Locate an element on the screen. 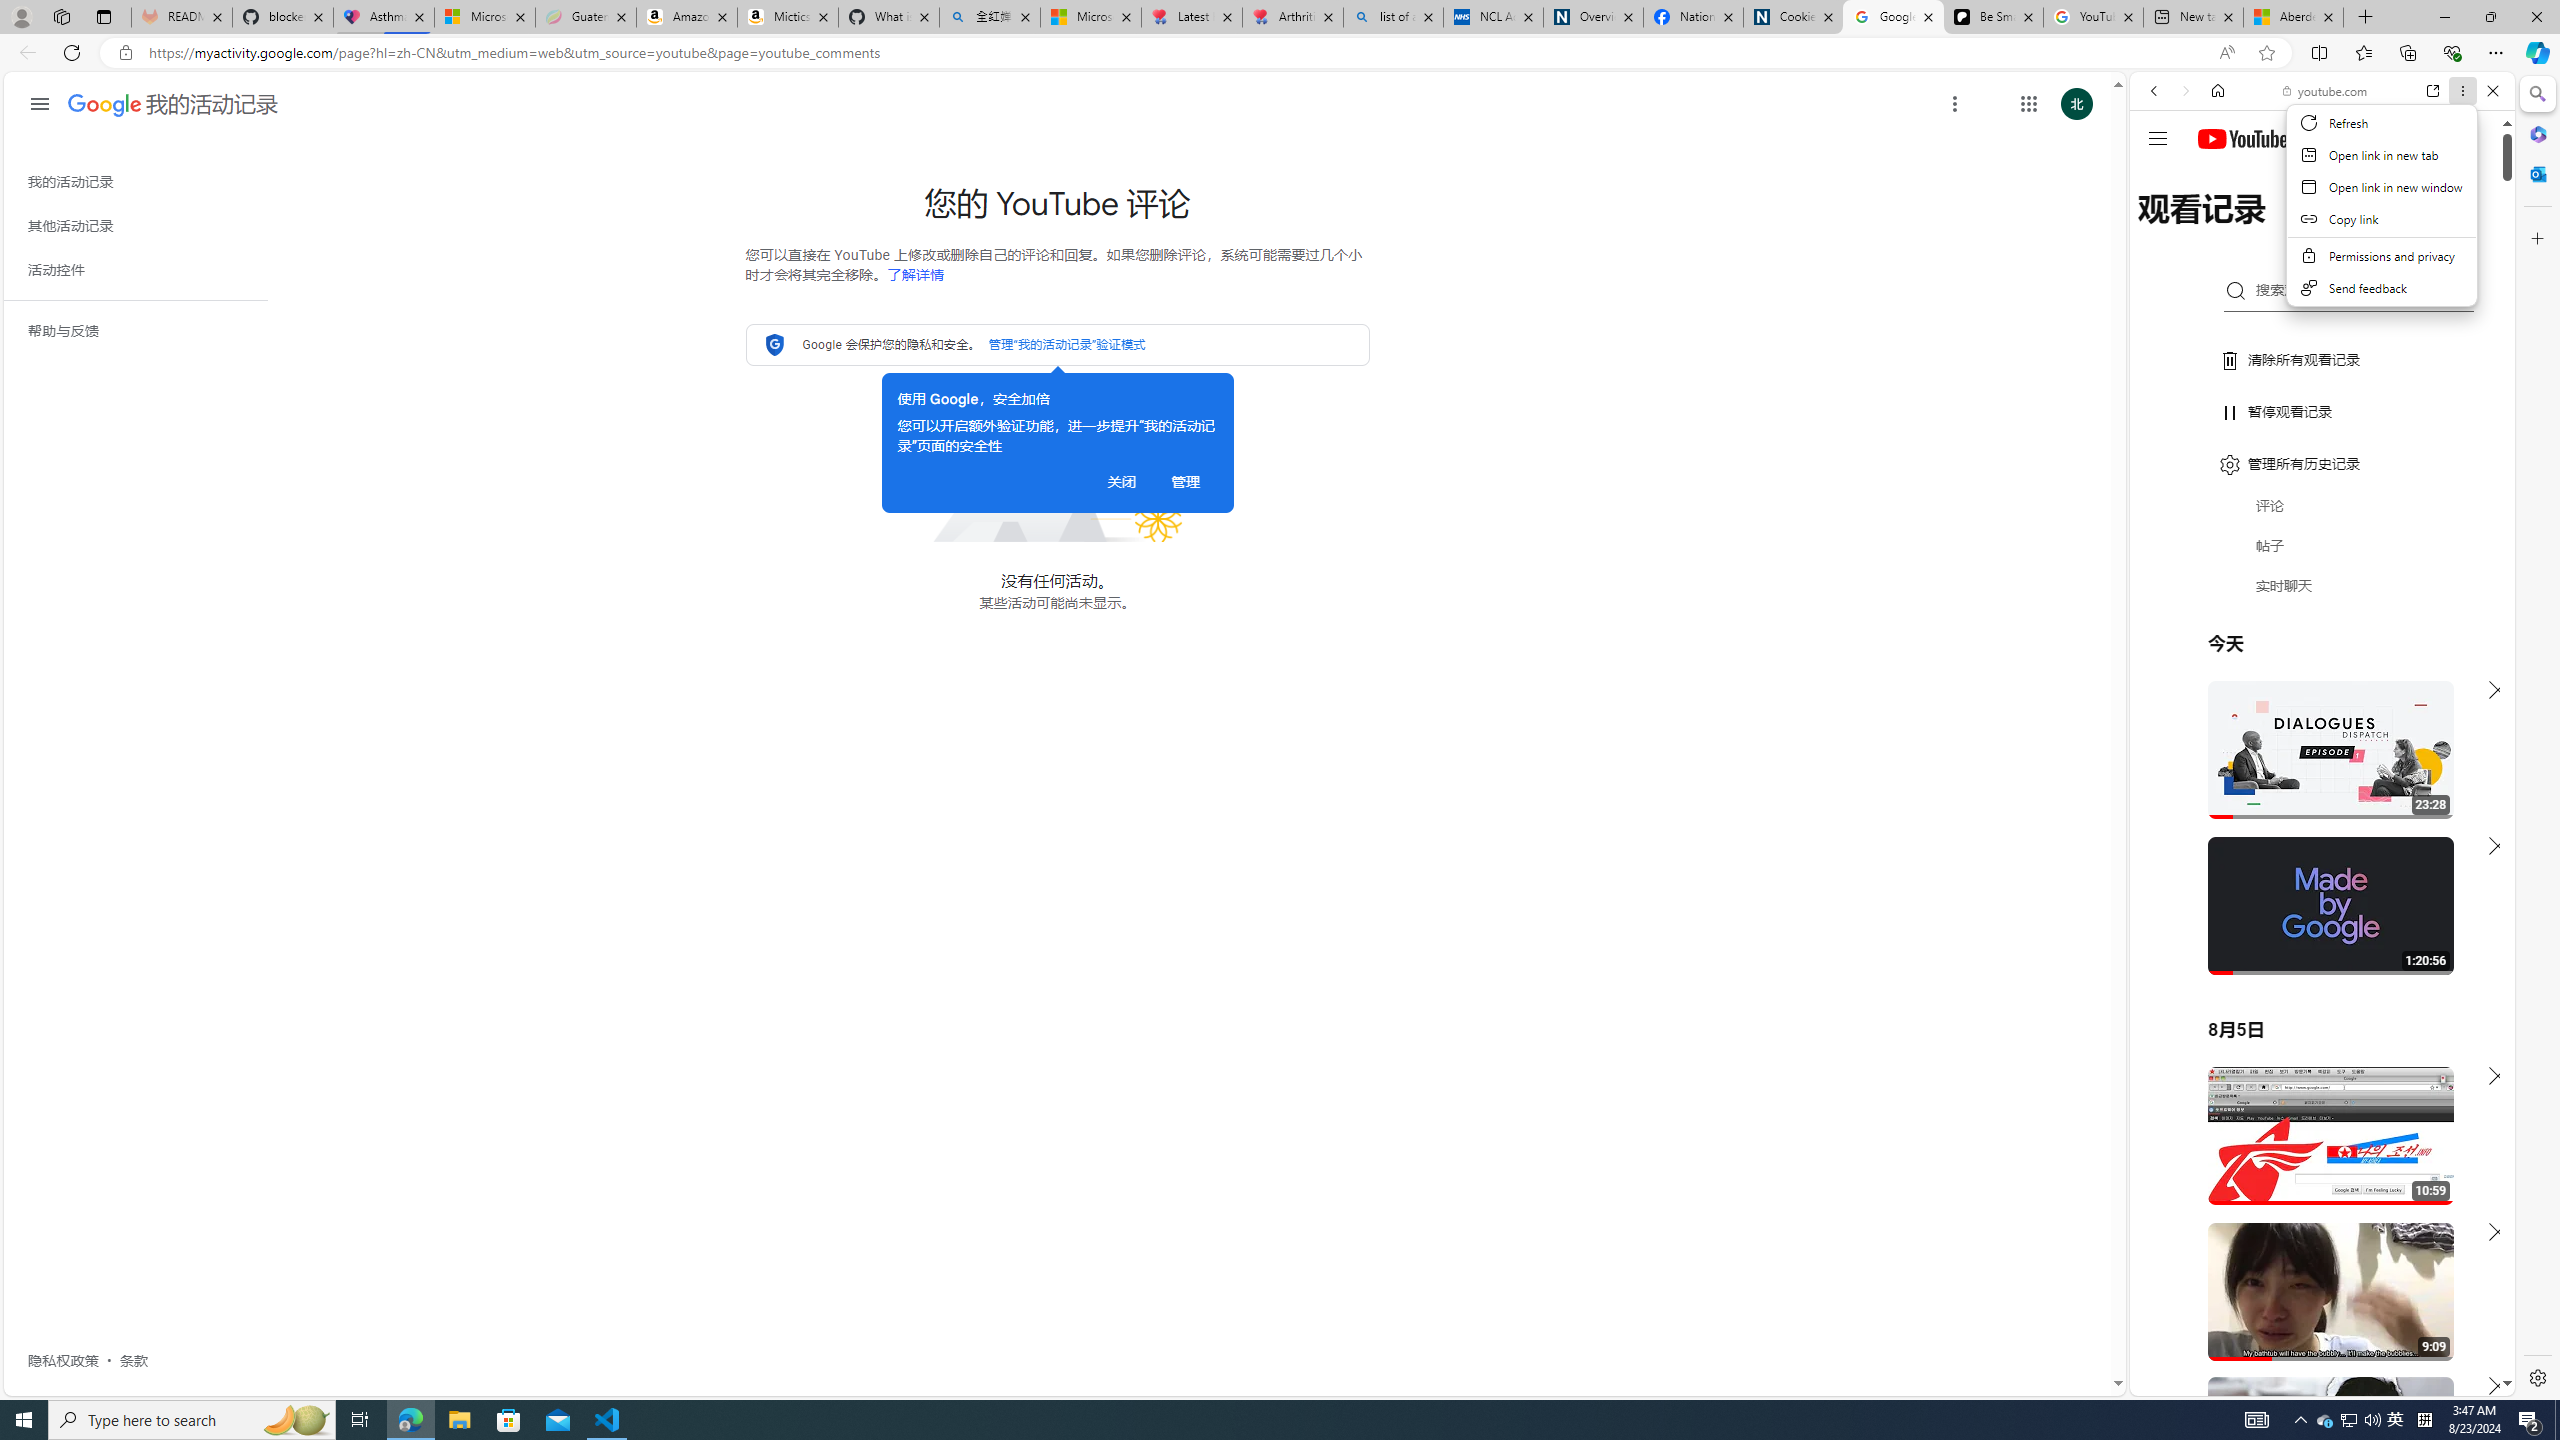  Web scope is located at coordinates (2163, 180).